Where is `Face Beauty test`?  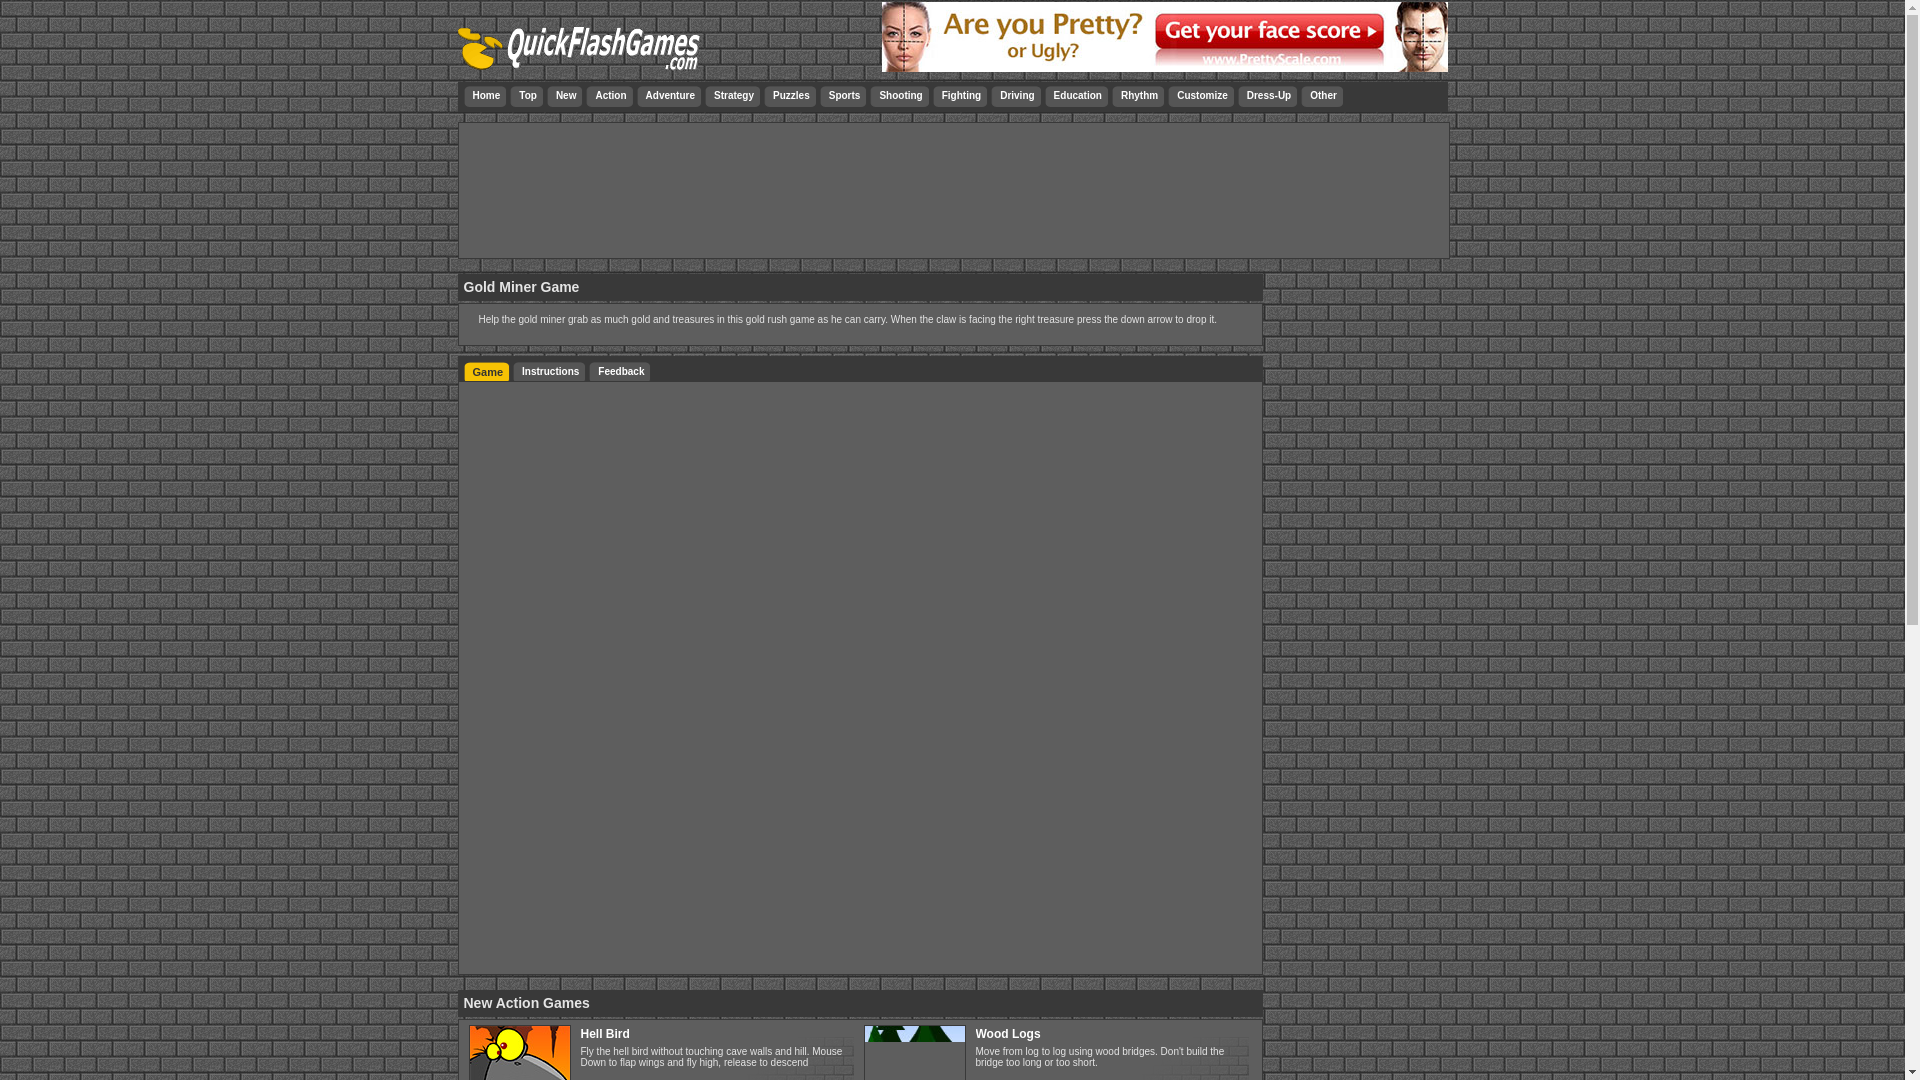 Face Beauty test is located at coordinates (1164, 37).